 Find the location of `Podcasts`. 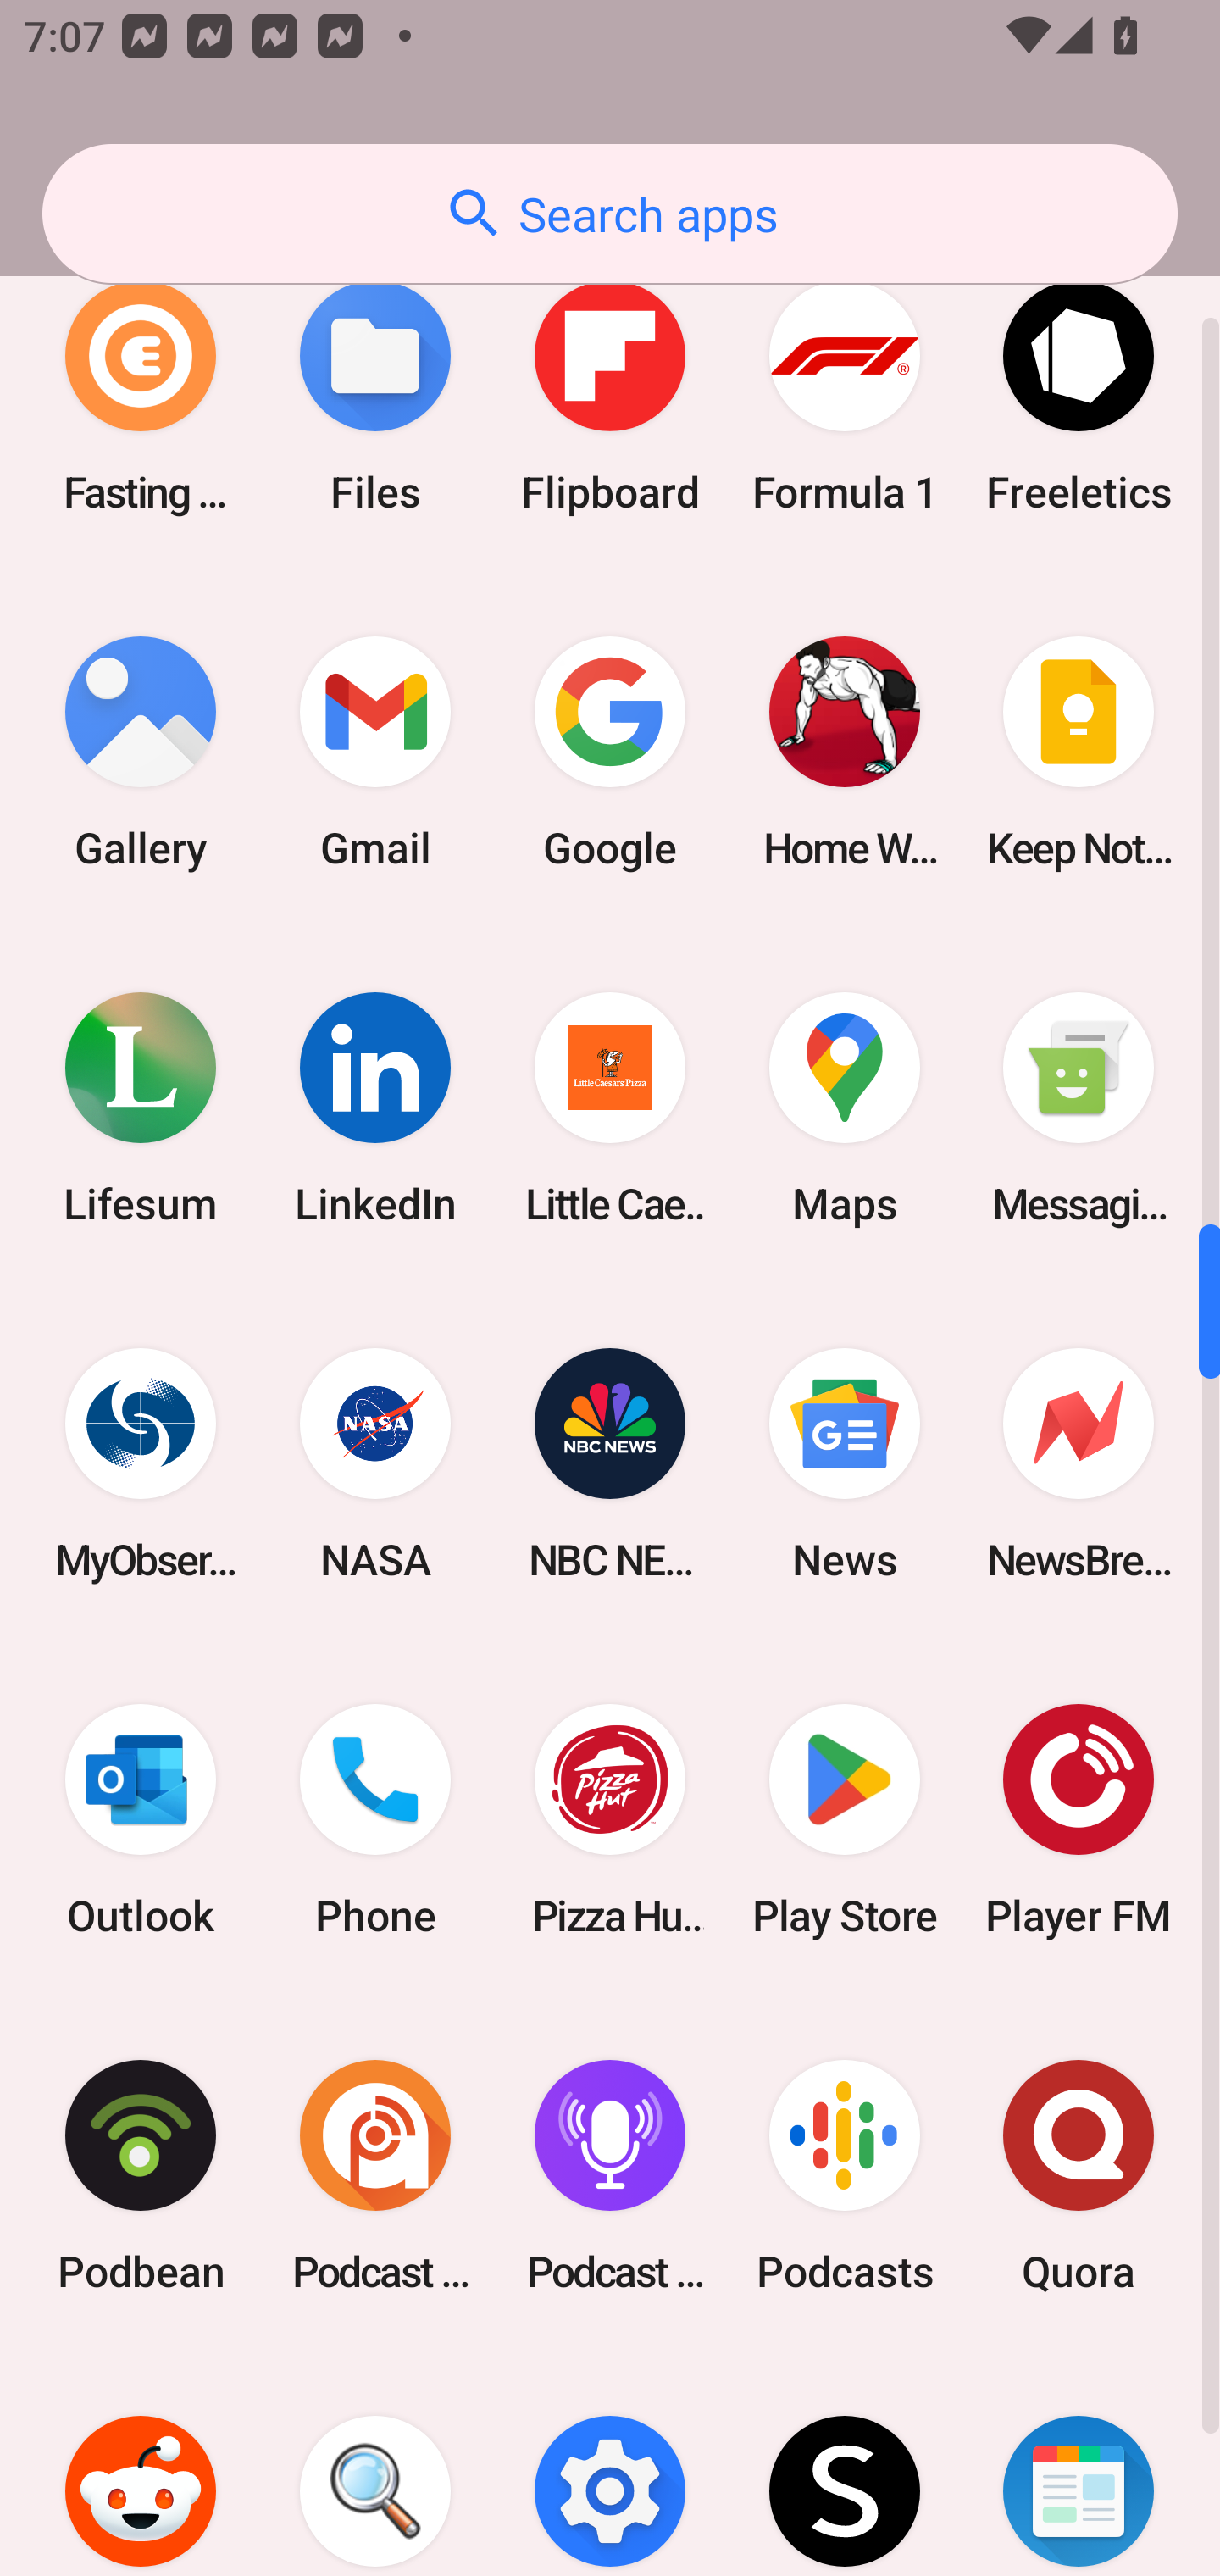

Podcasts is located at coordinates (844, 2176).